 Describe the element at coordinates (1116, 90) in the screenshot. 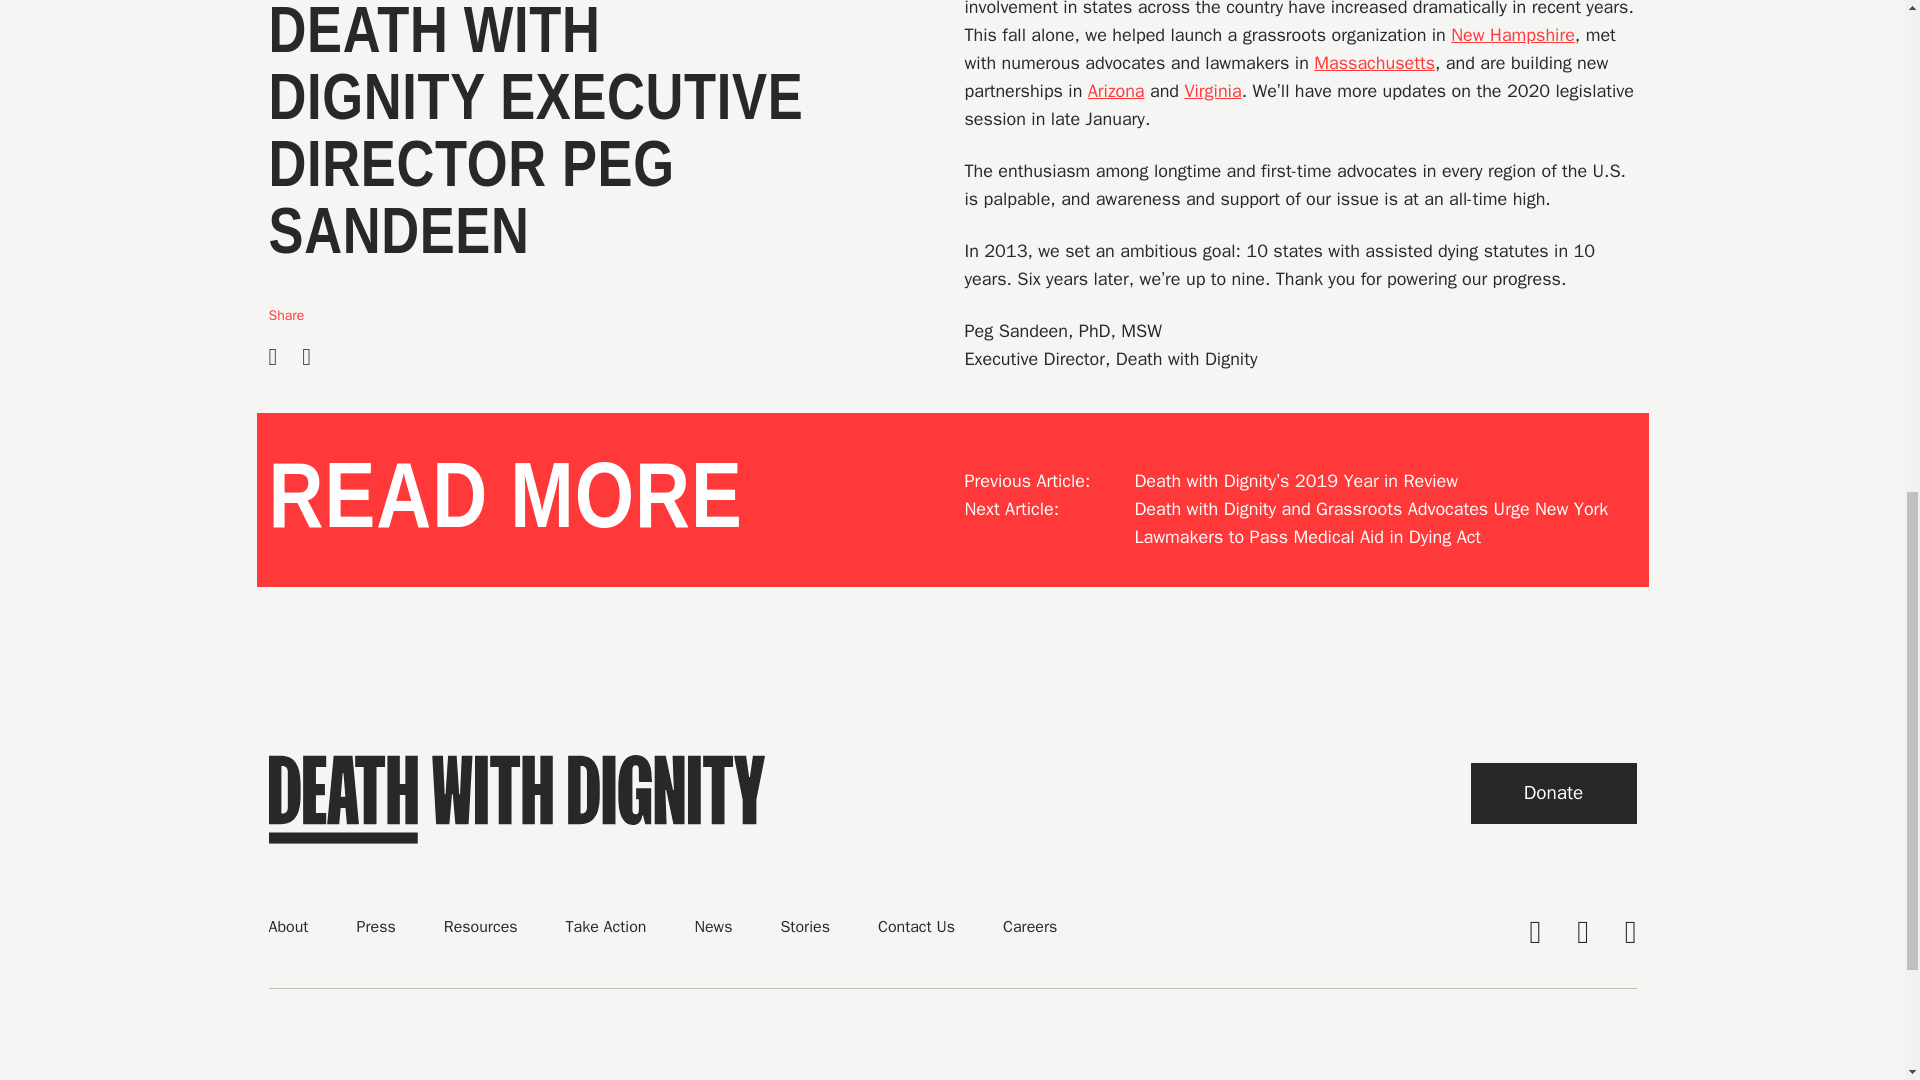

I see `Arizona` at that location.